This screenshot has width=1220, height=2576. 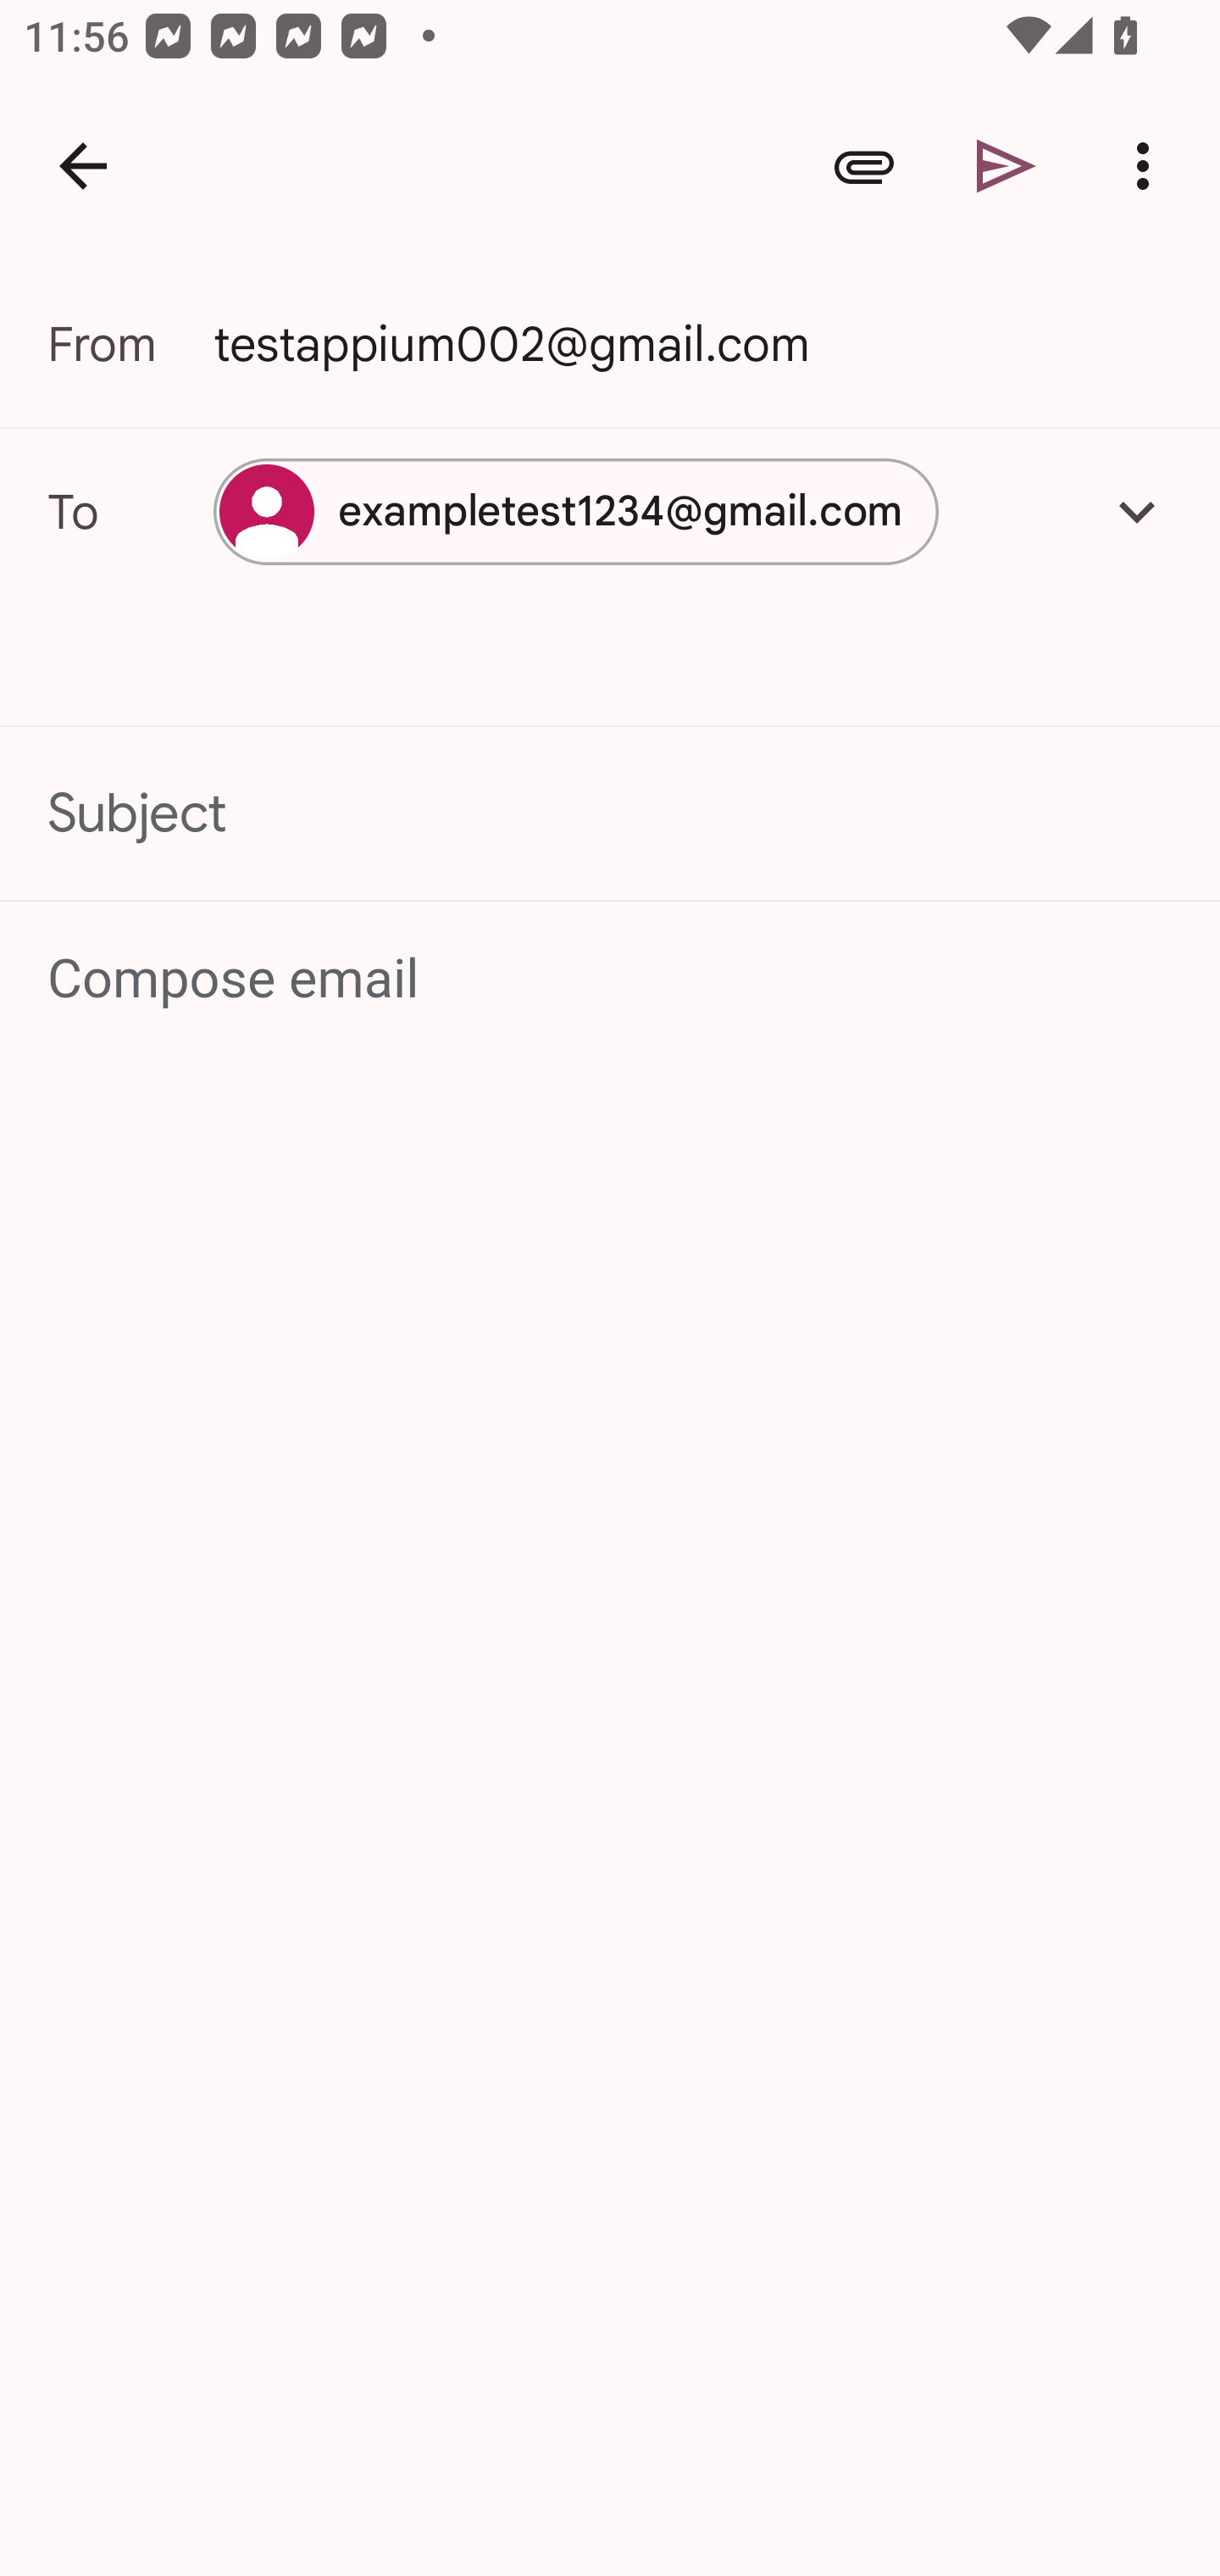 I want to click on Compose email, so click(x=612, y=978).